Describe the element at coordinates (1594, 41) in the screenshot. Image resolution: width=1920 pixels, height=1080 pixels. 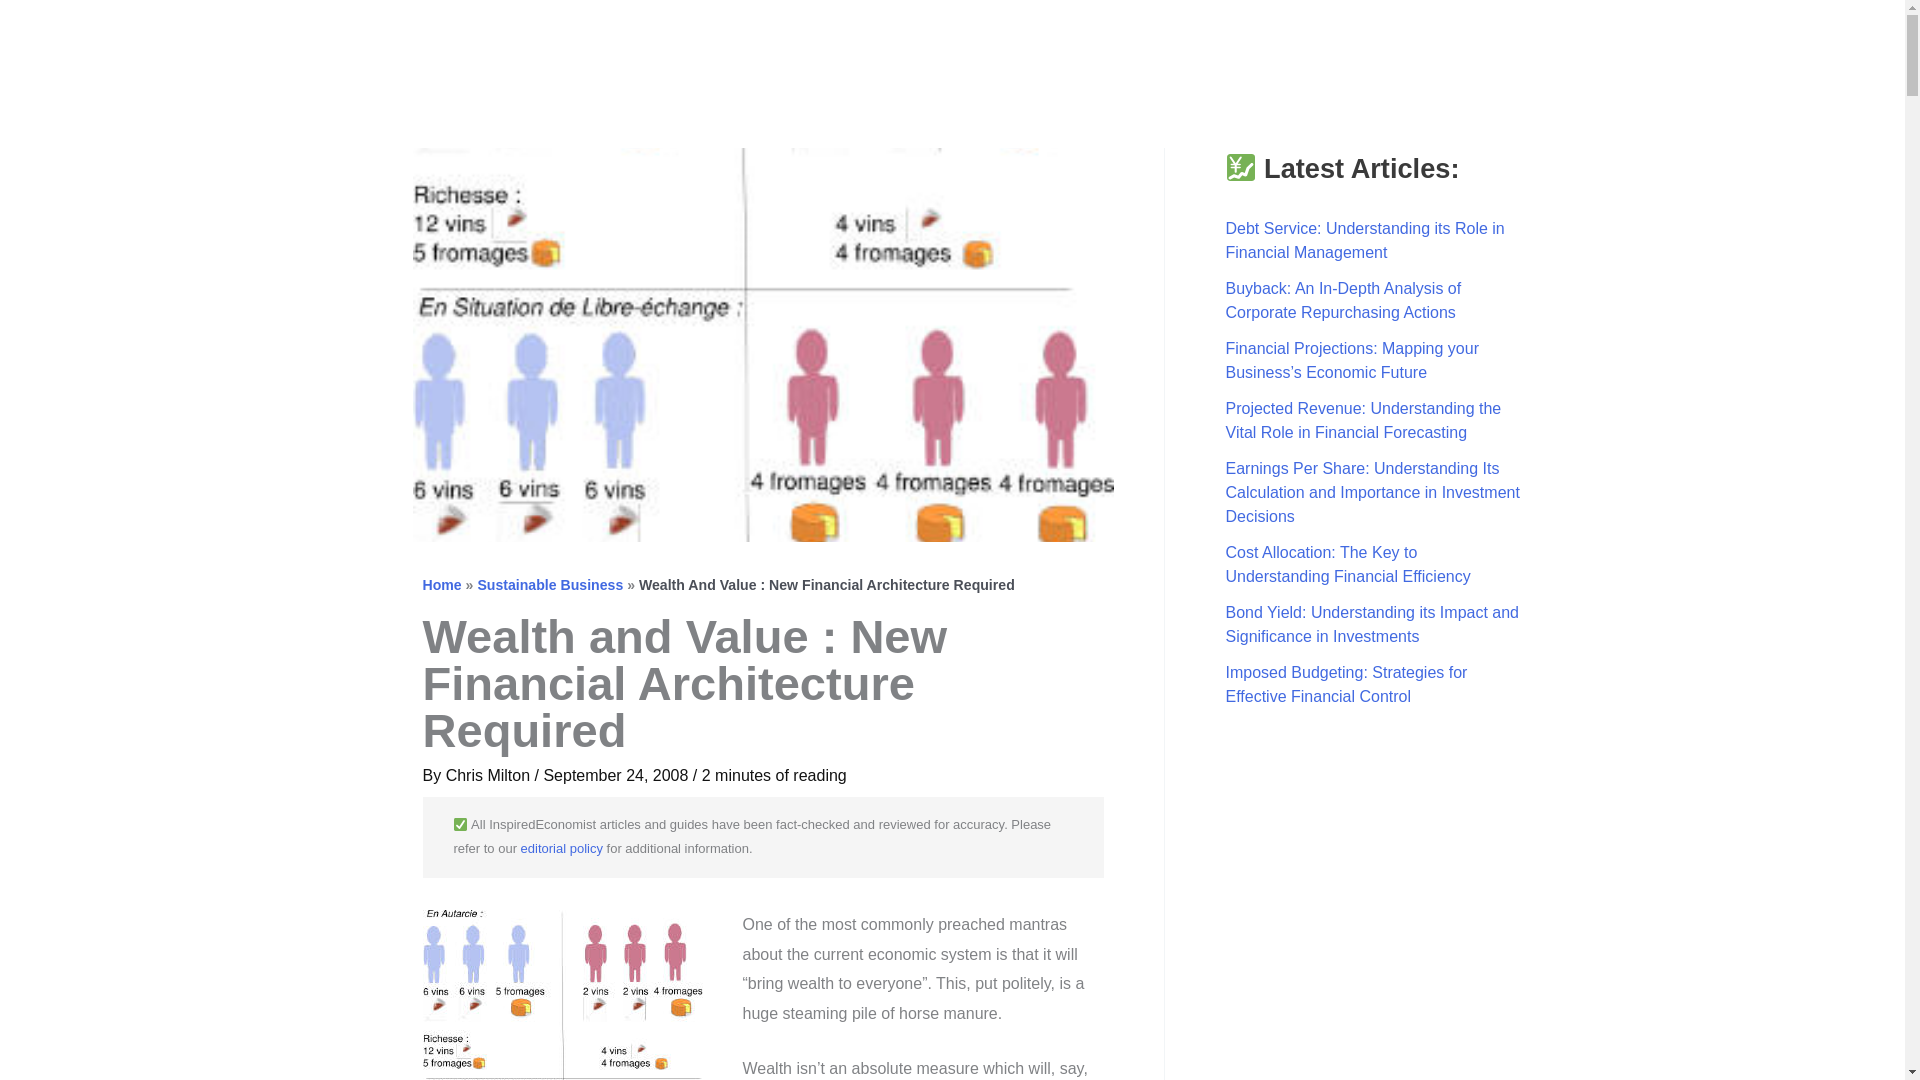
I see `Investing` at that location.